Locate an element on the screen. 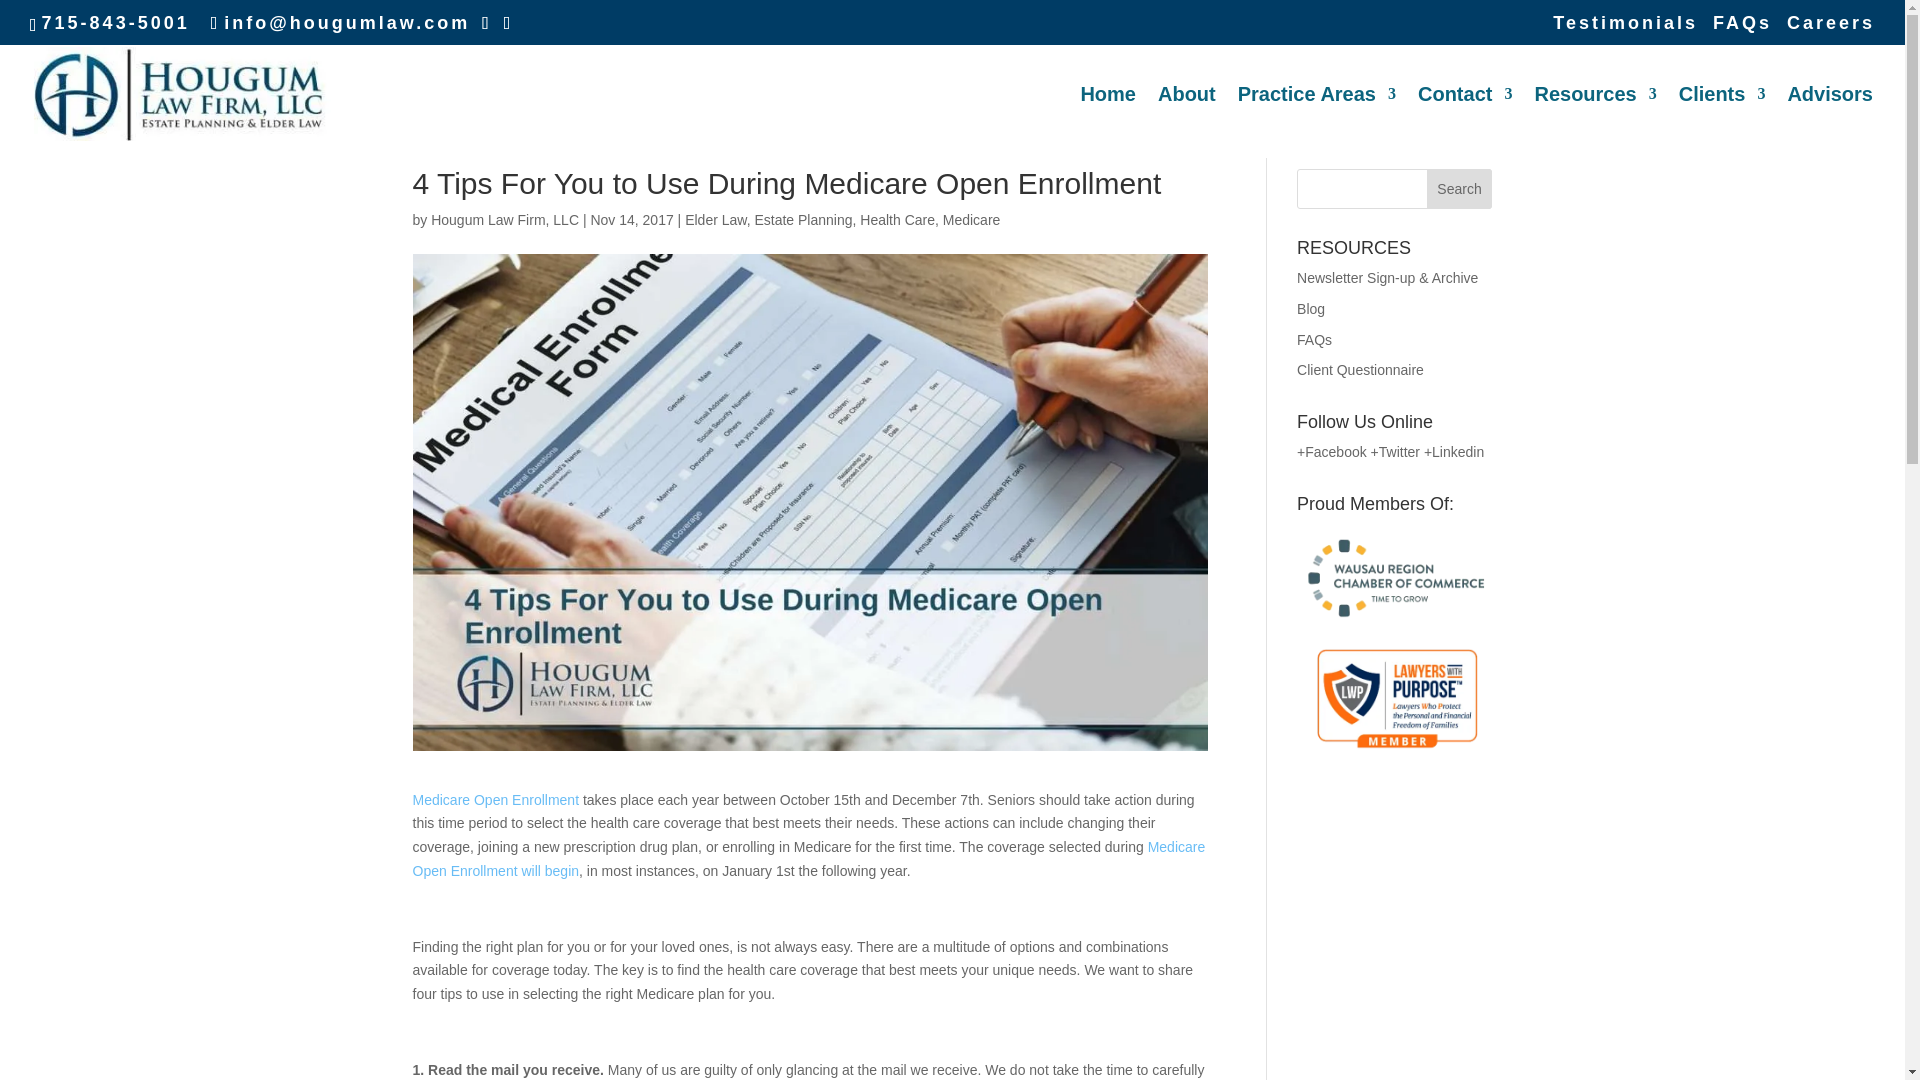  Testimonials is located at coordinates (1625, 30).